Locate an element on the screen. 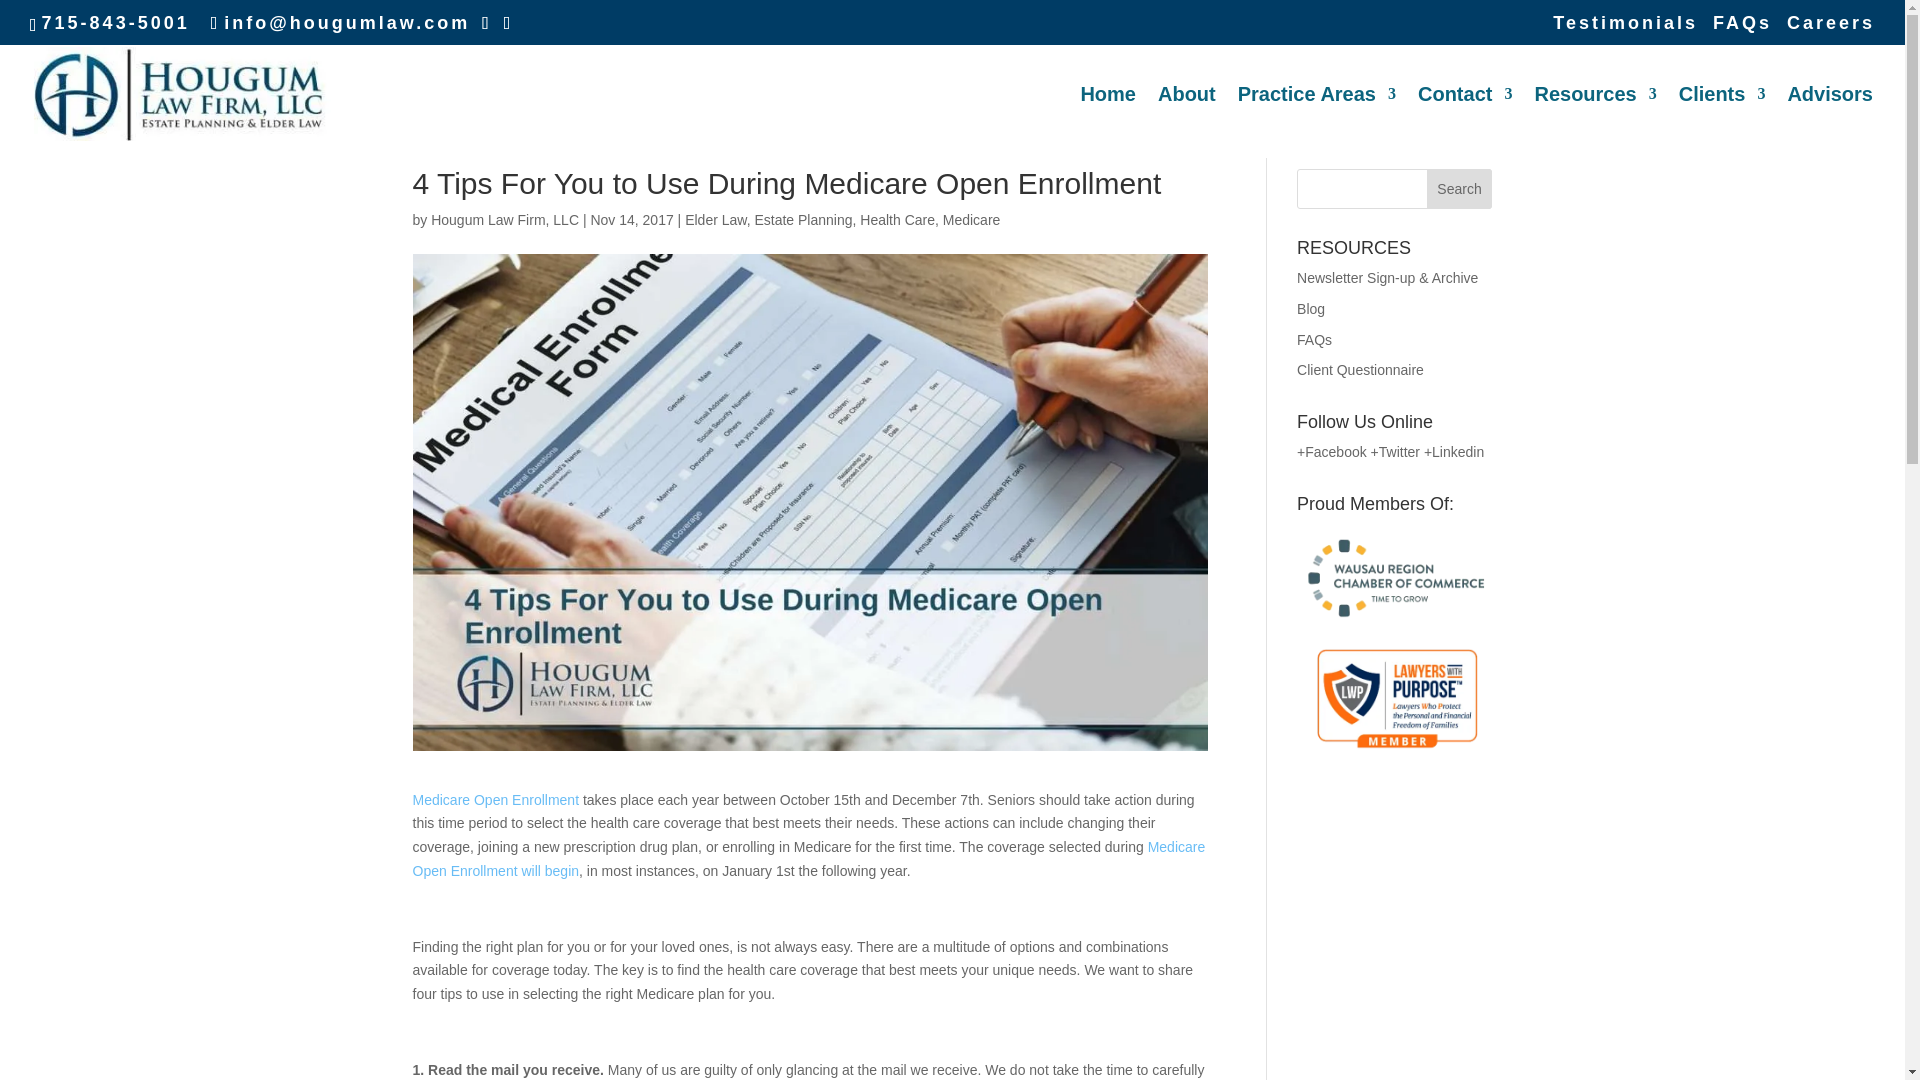  Testimonials is located at coordinates (1625, 30).